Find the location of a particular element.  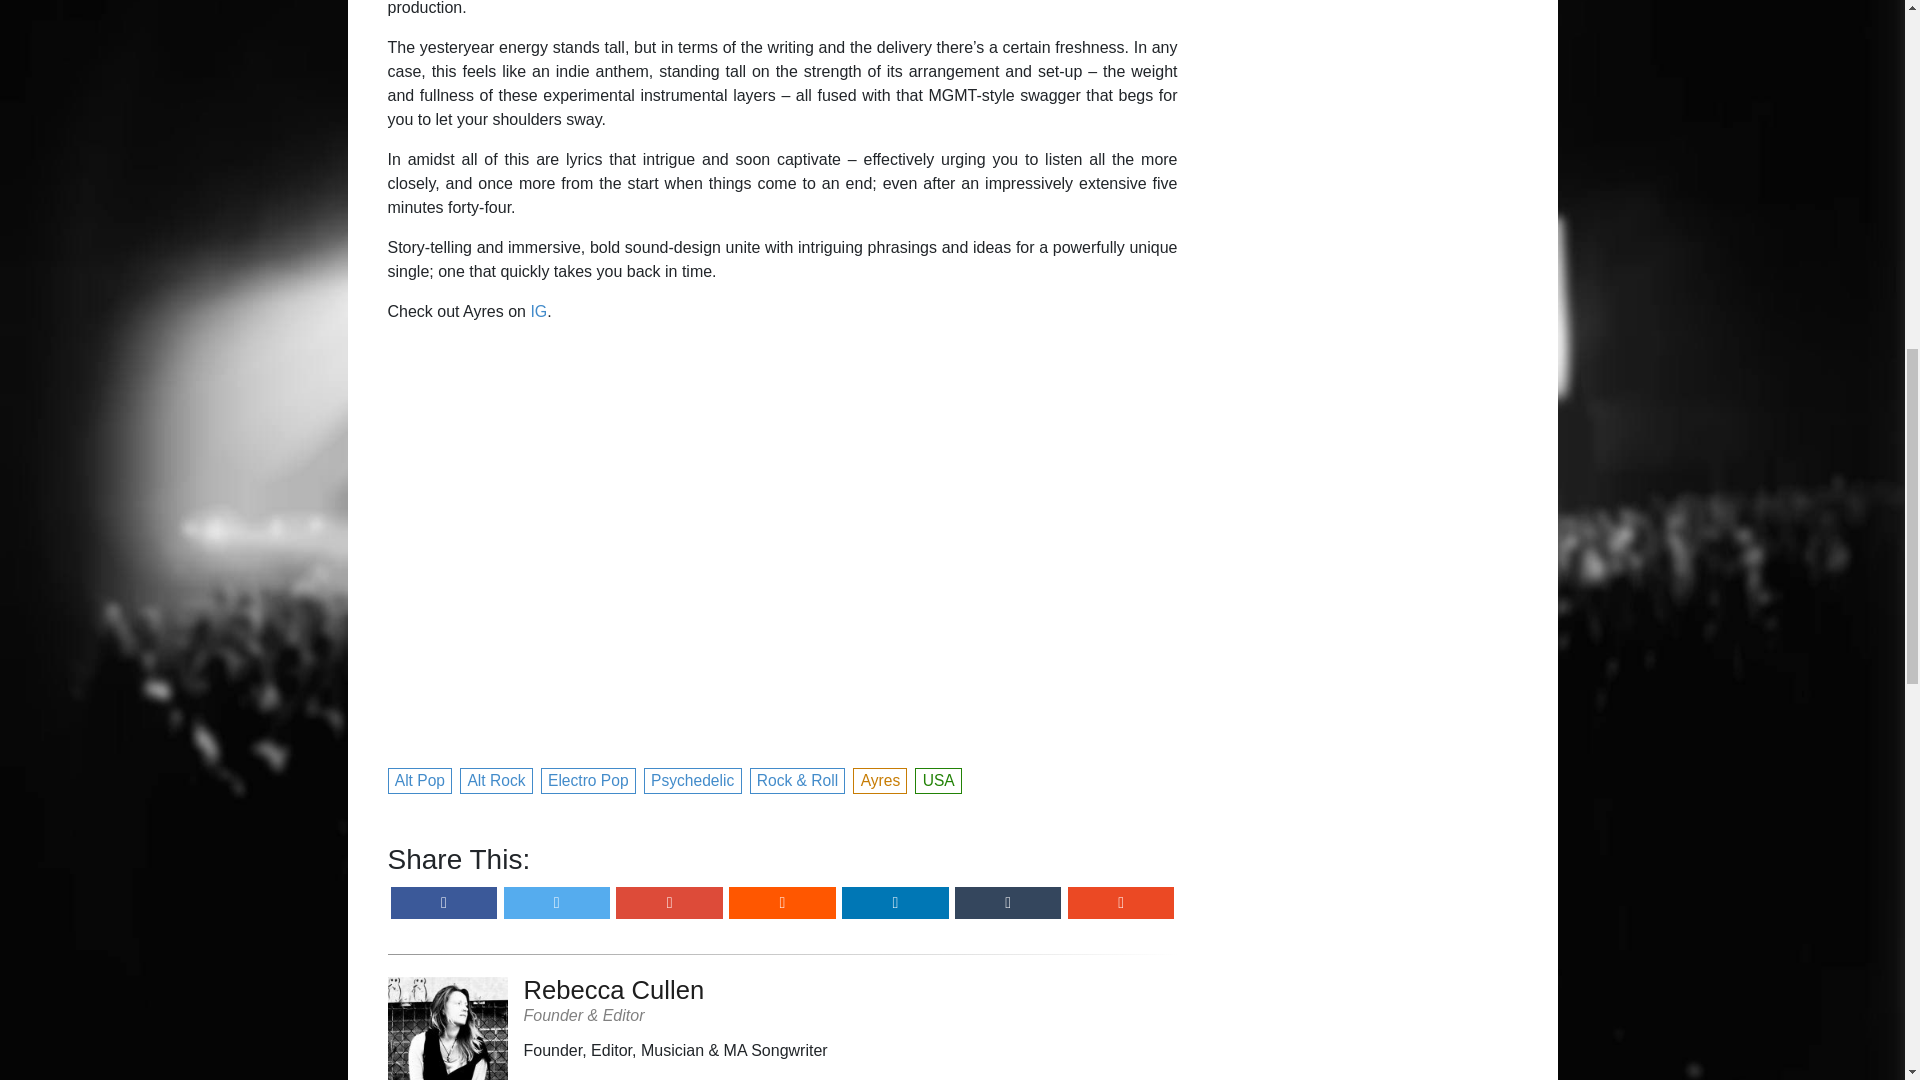

Alt Rock is located at coordinates (496, 778).